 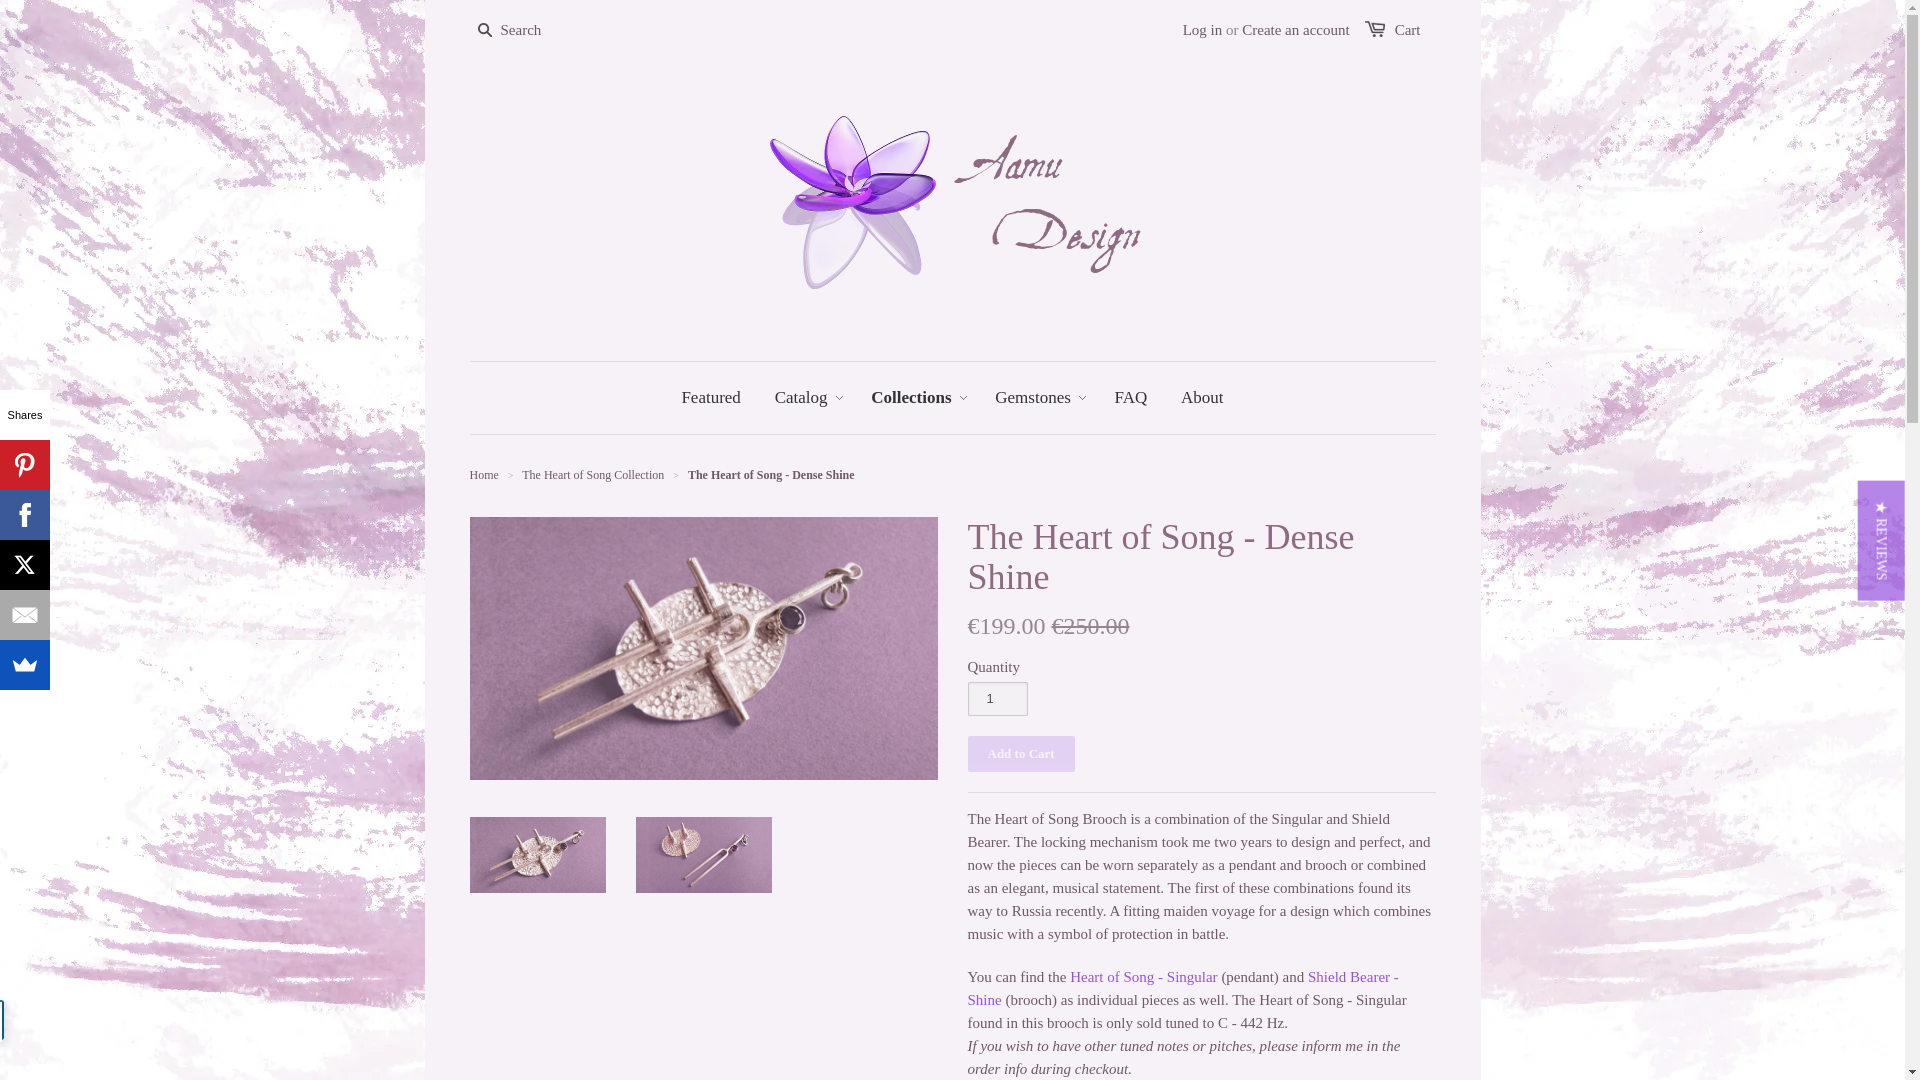 What do you see at coordinates (24, 464) in the screenshot?
I see `Pinterest` at bounding box center [24, 464].